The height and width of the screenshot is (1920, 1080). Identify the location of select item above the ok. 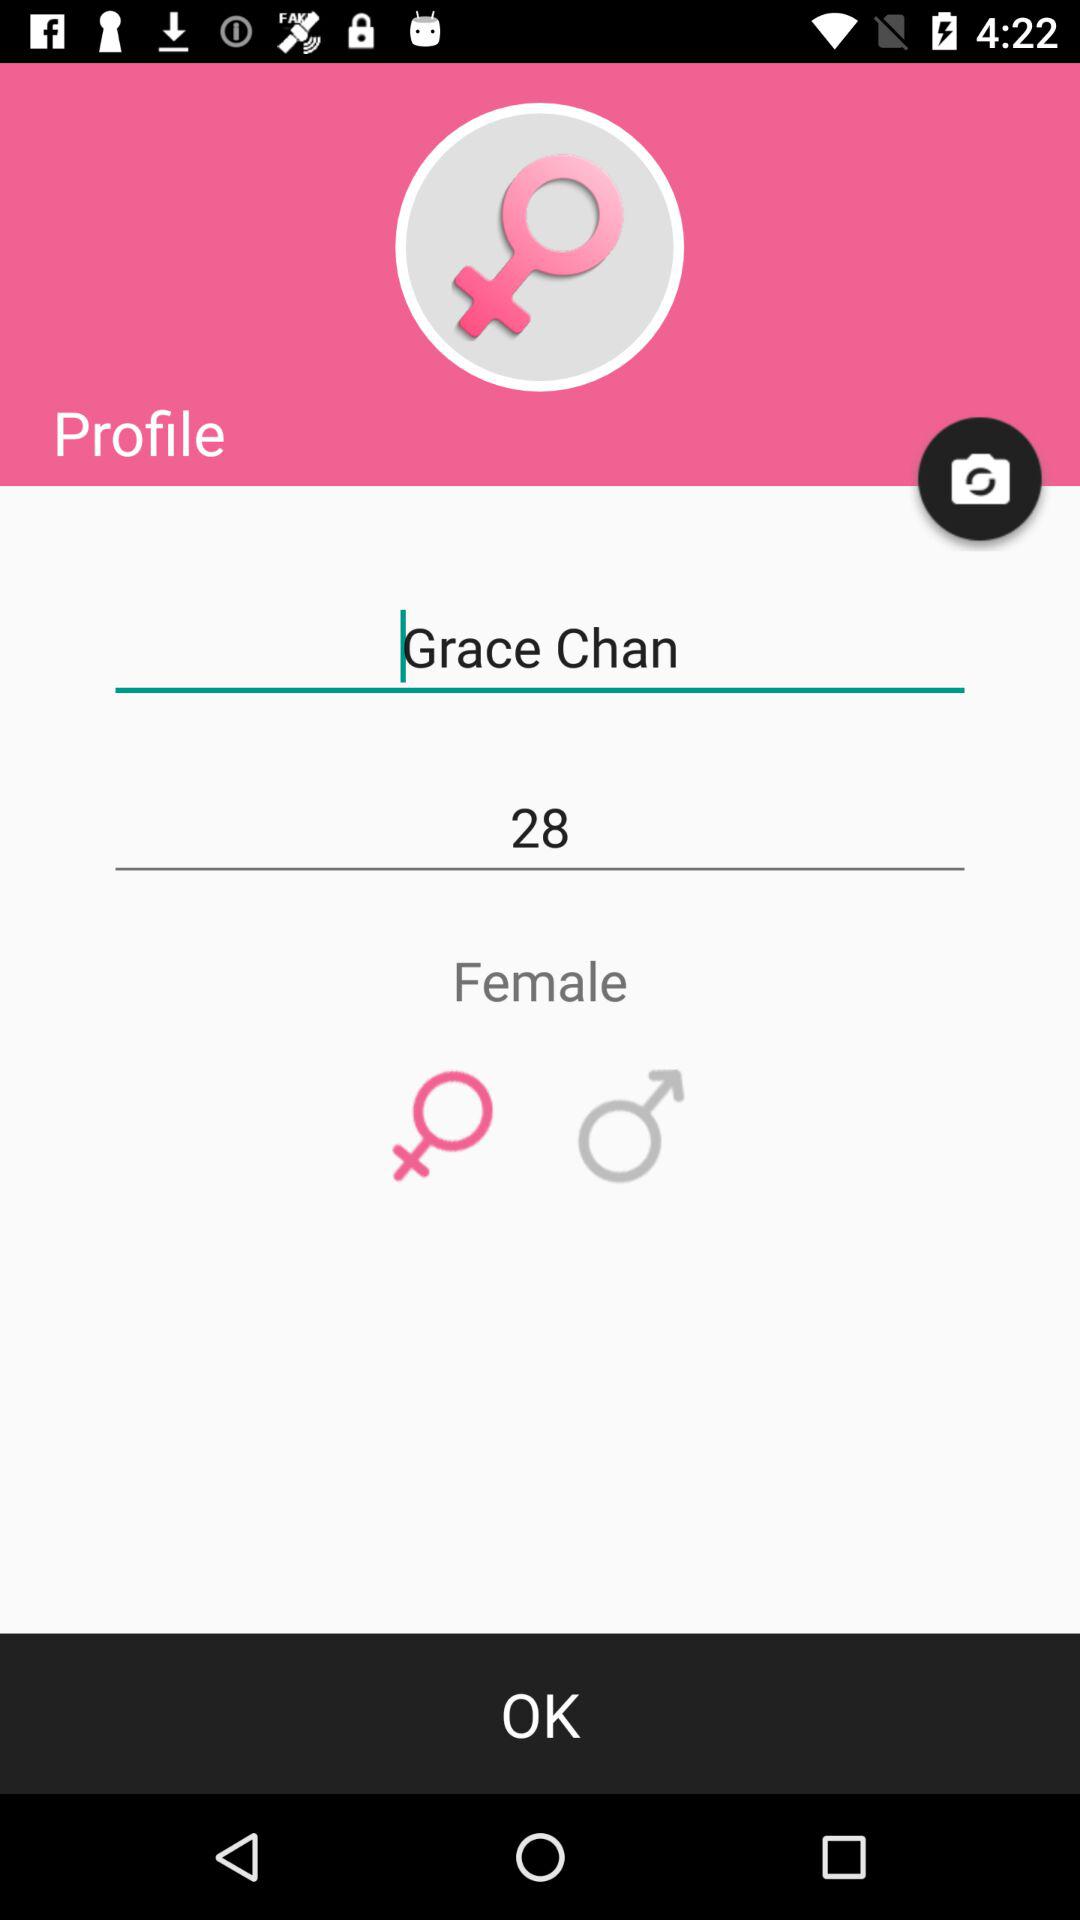
(632, 1127).